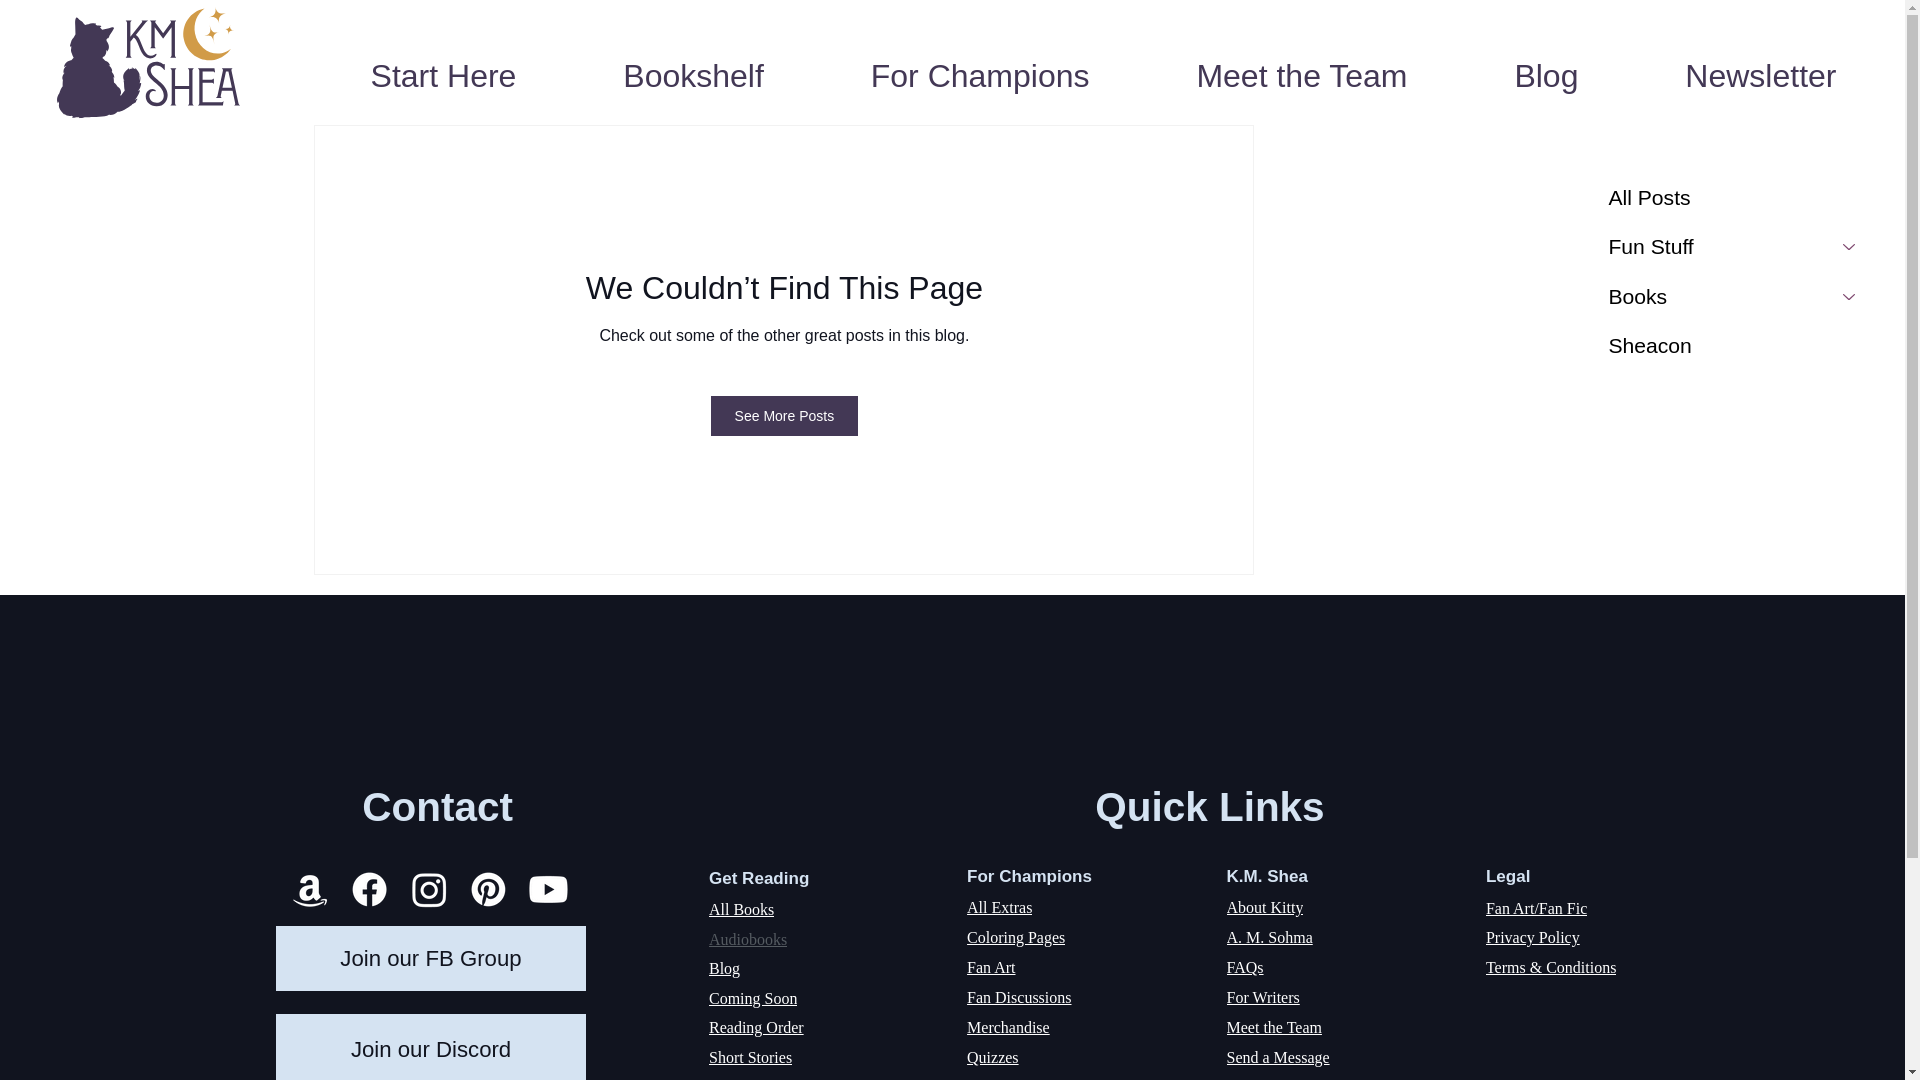 Image resolution: width=1920 pixels, height=1080 pixels. I want to click on All Posts, so click(1736, 197).